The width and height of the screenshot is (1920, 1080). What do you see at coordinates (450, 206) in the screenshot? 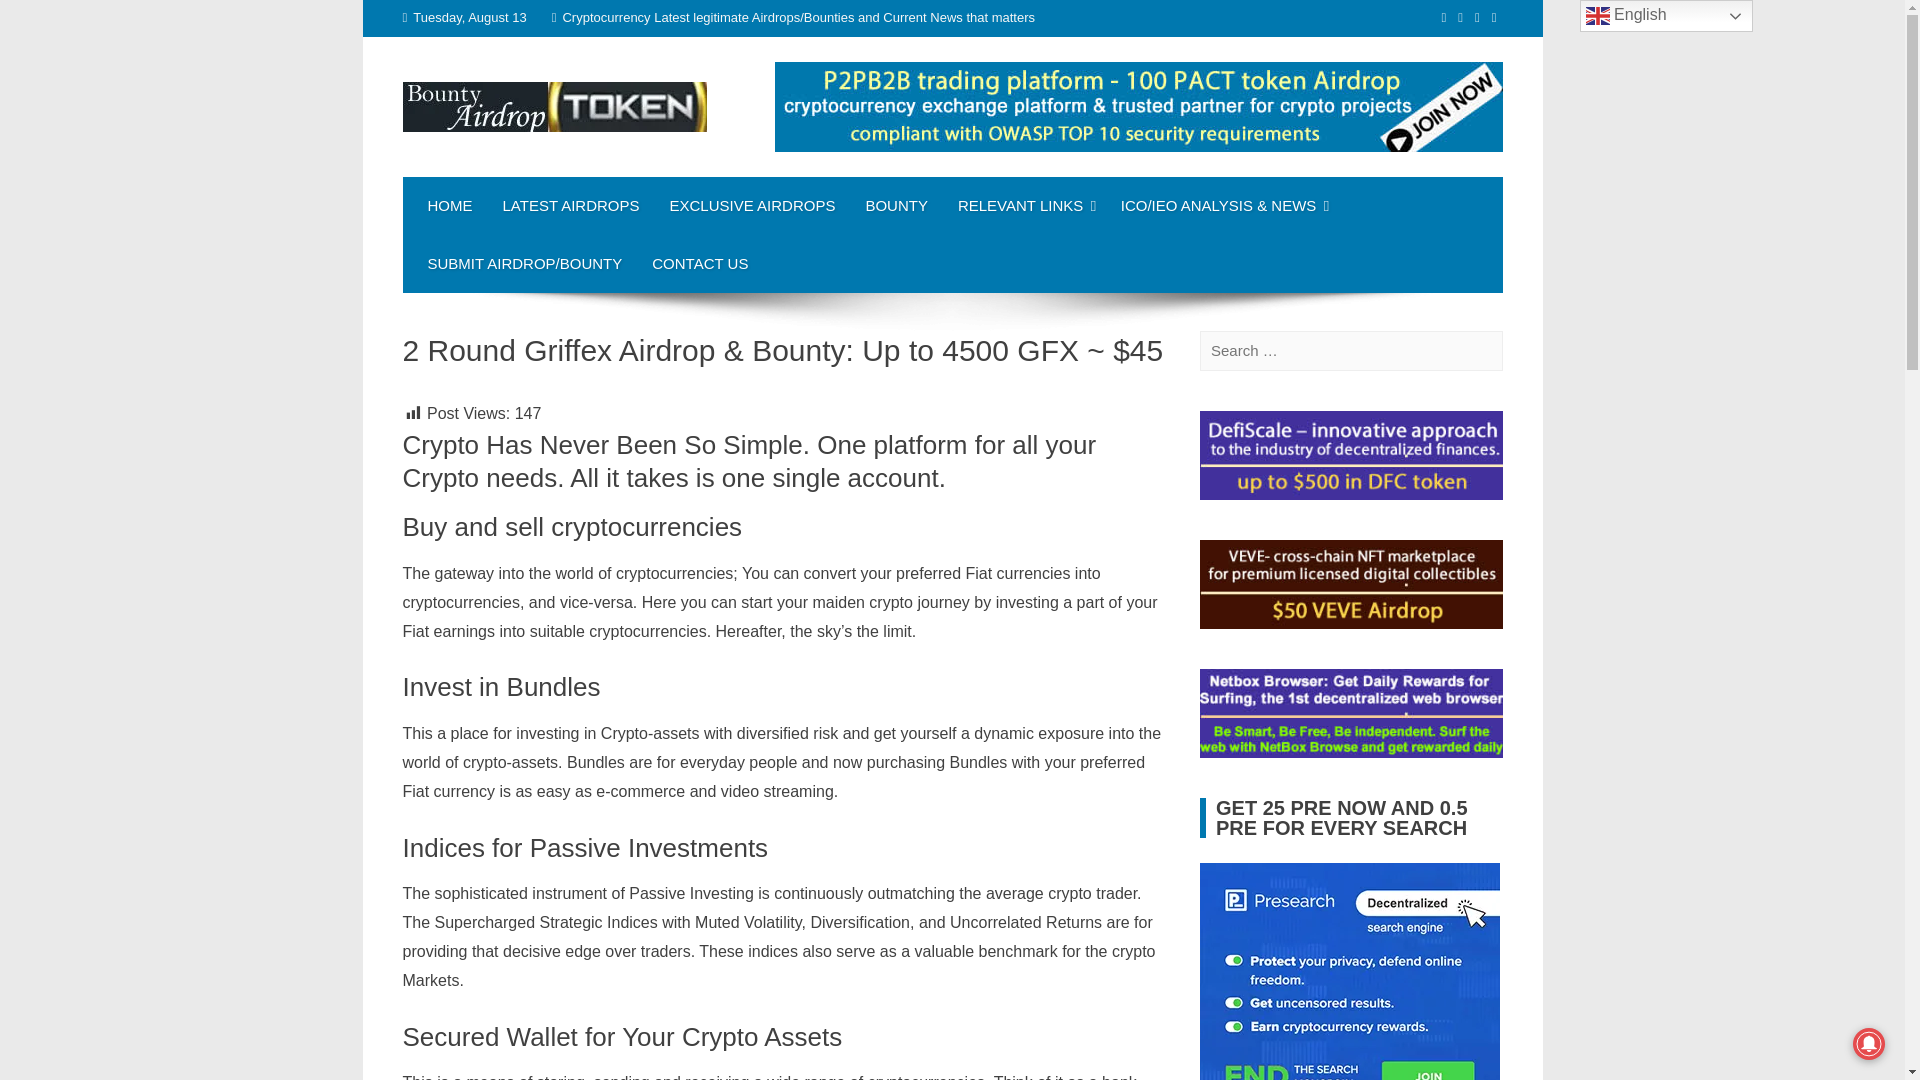
I see `HOME` at bounding box center [450, 206].